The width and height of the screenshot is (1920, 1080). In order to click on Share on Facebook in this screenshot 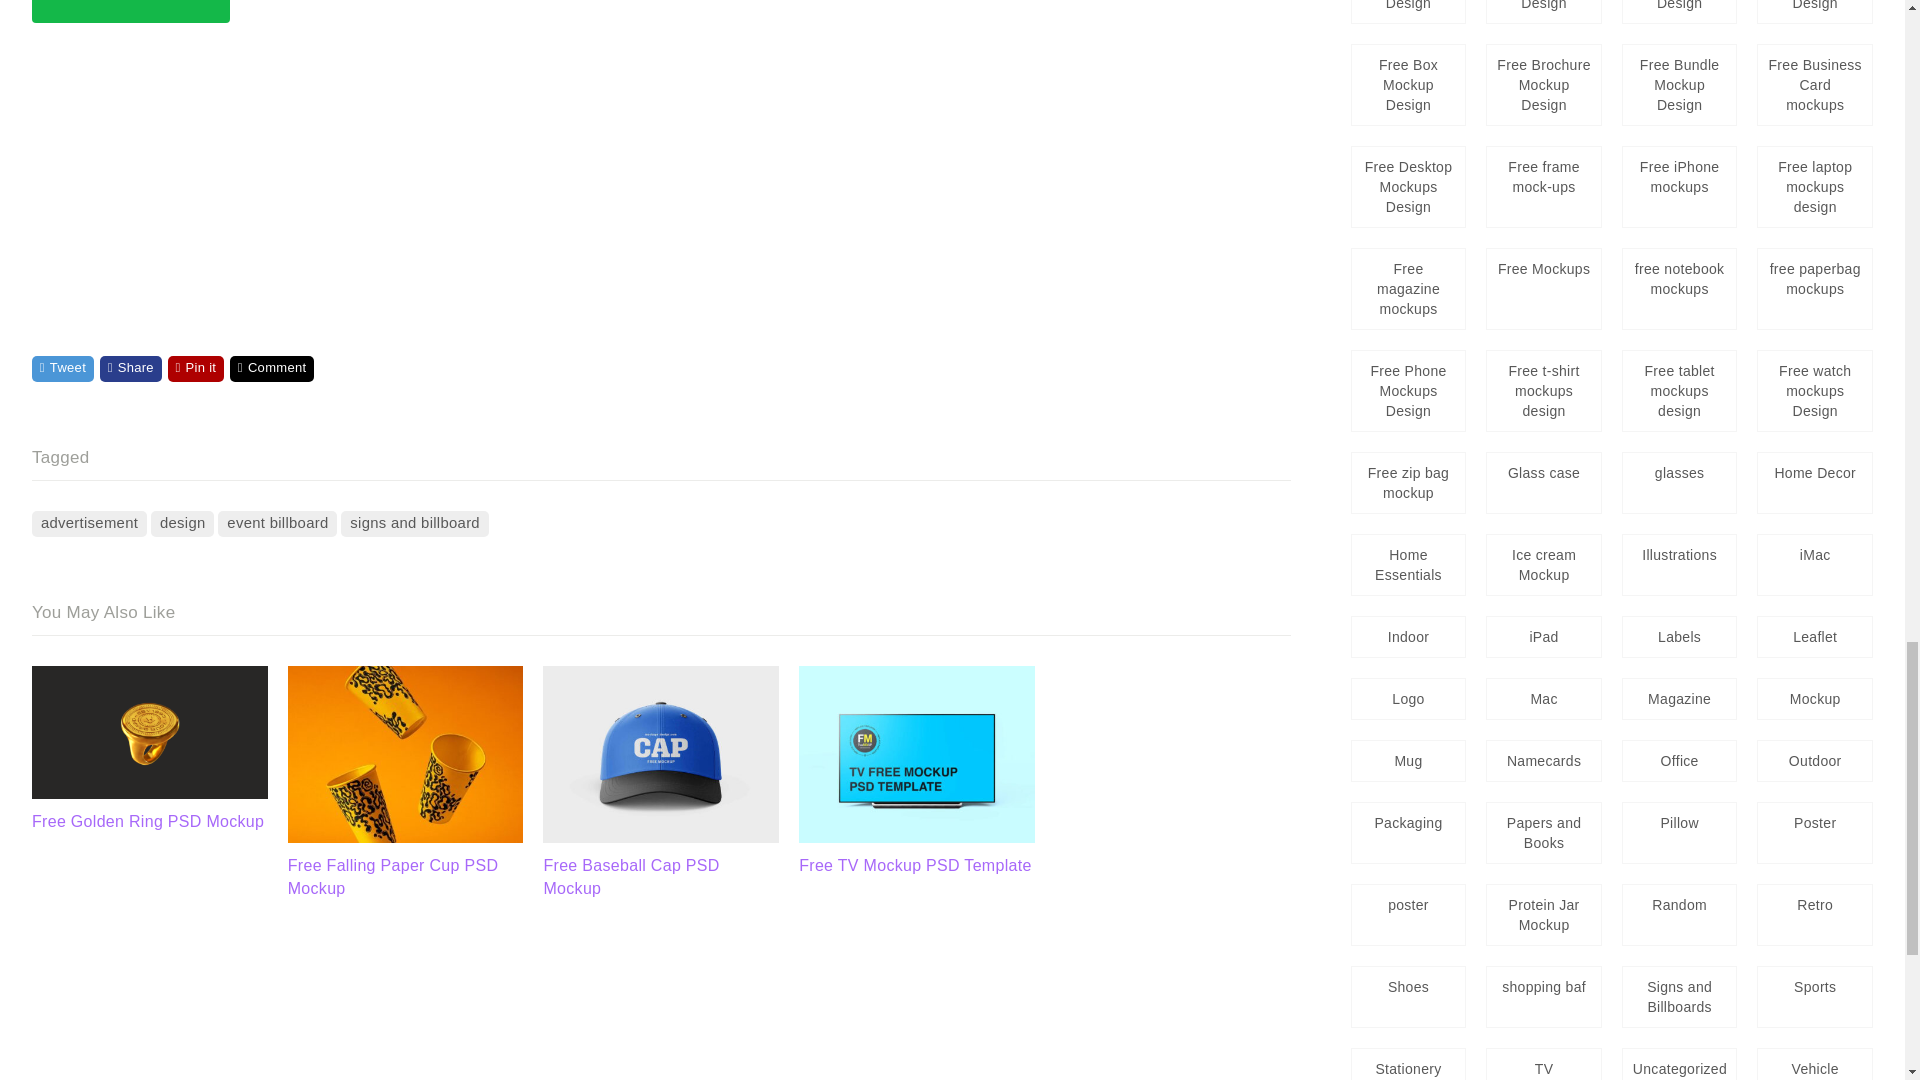, I will do `click(130, 369)`.